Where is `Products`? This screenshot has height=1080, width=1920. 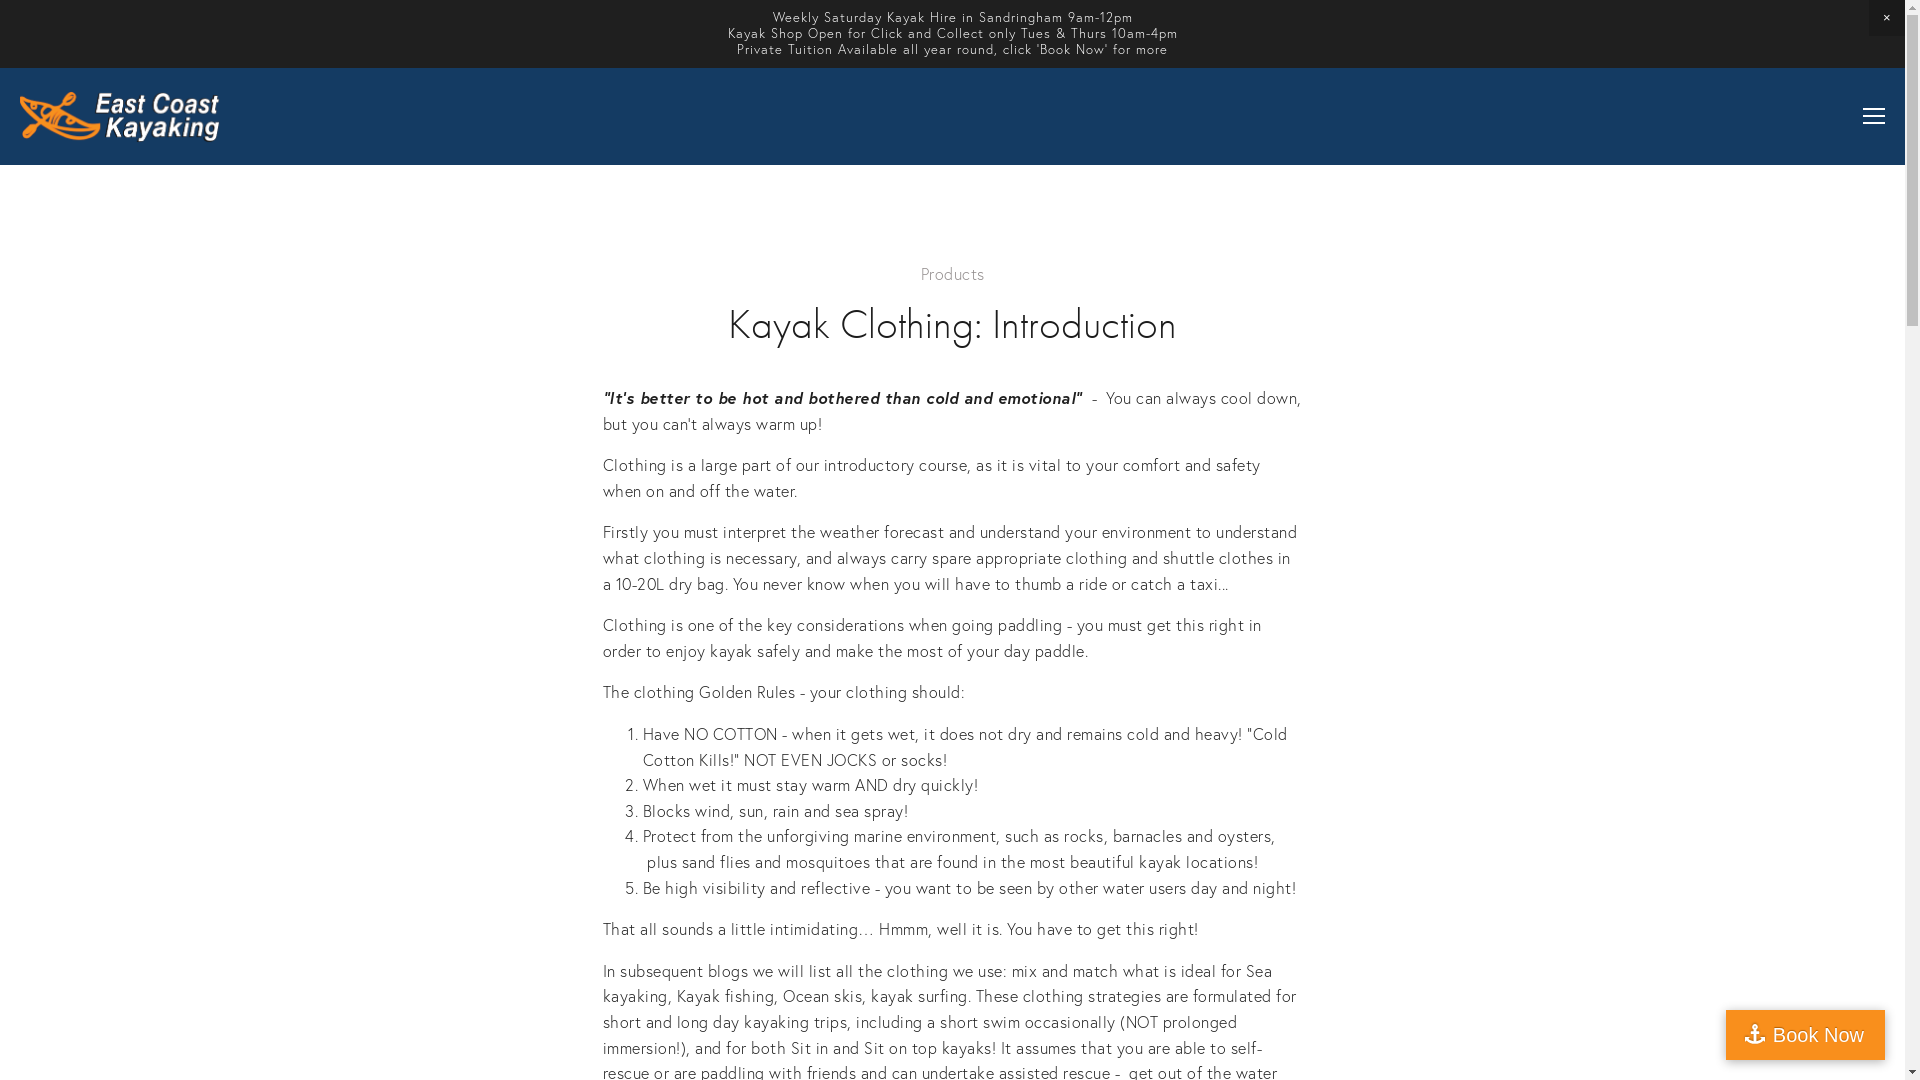
Products is located at coordinates (952, 274).